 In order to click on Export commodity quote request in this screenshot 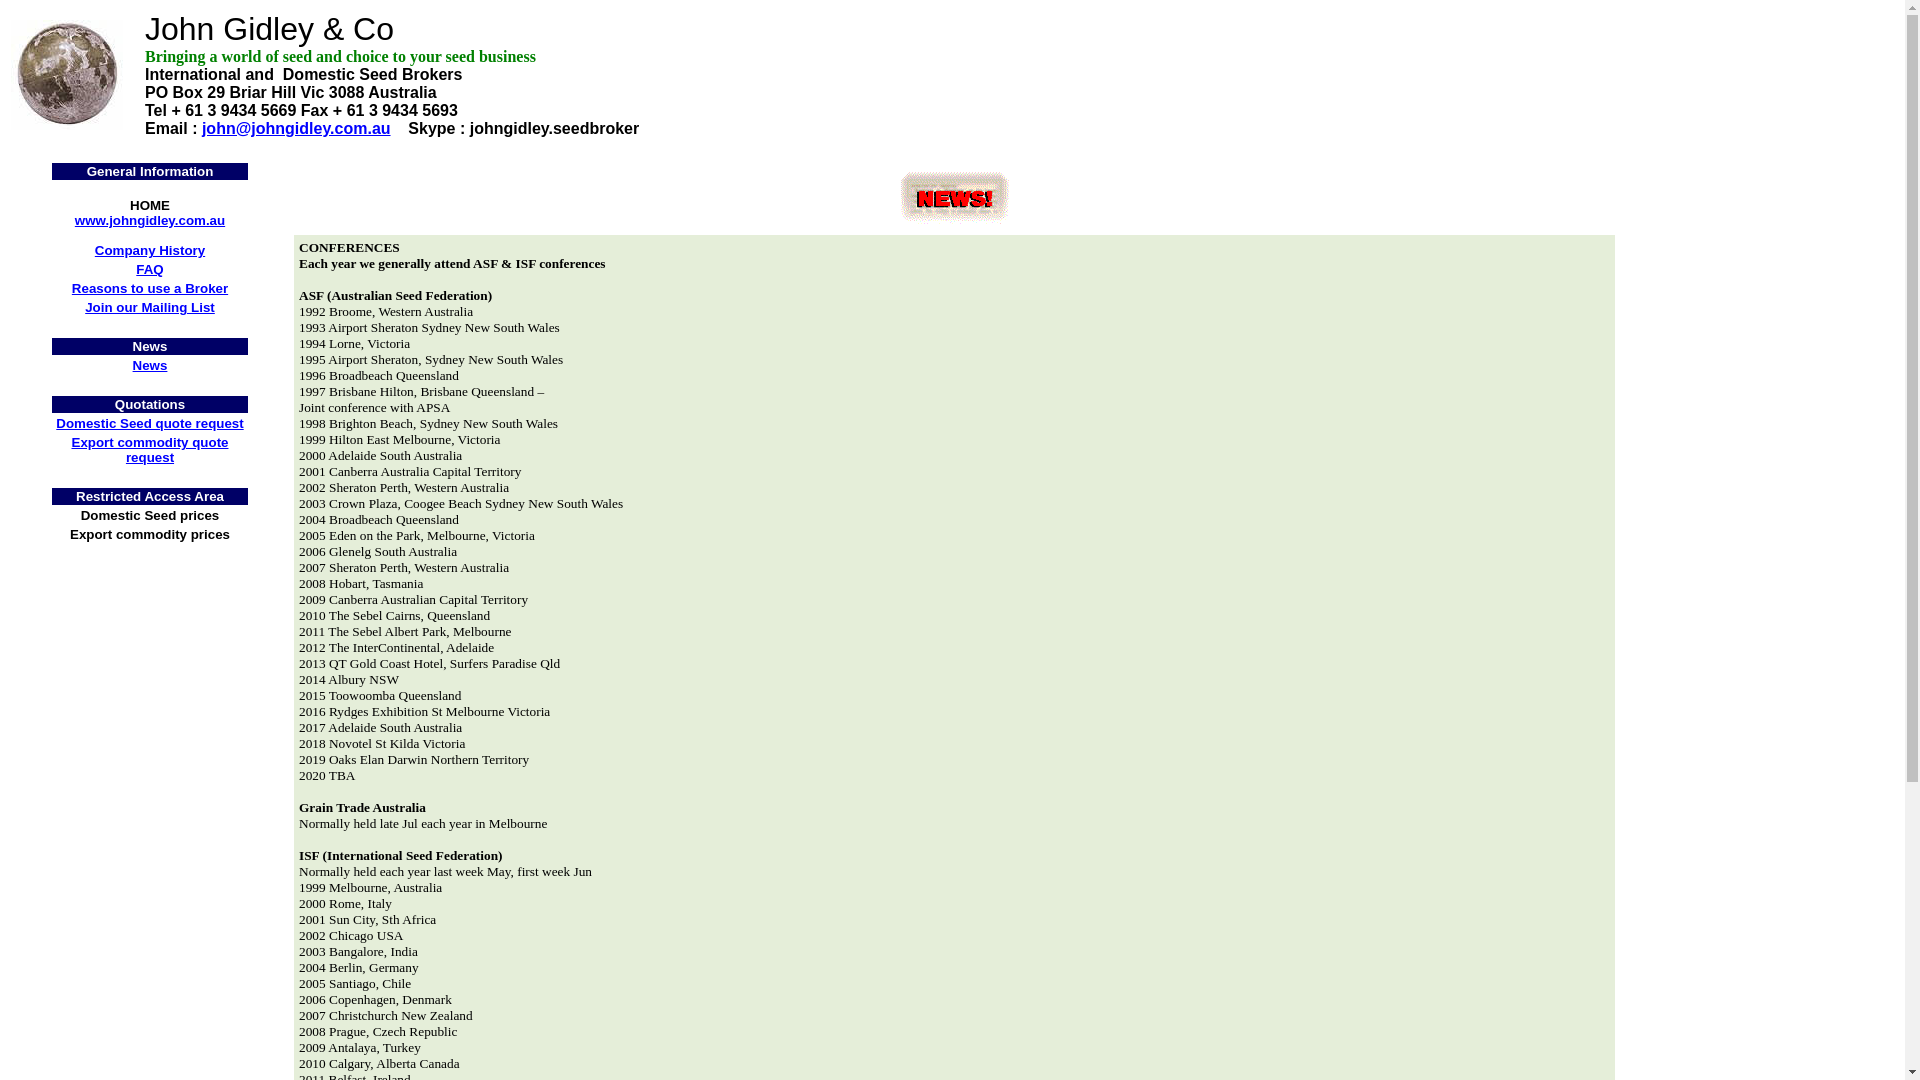, I will do `click(150, 450)`.